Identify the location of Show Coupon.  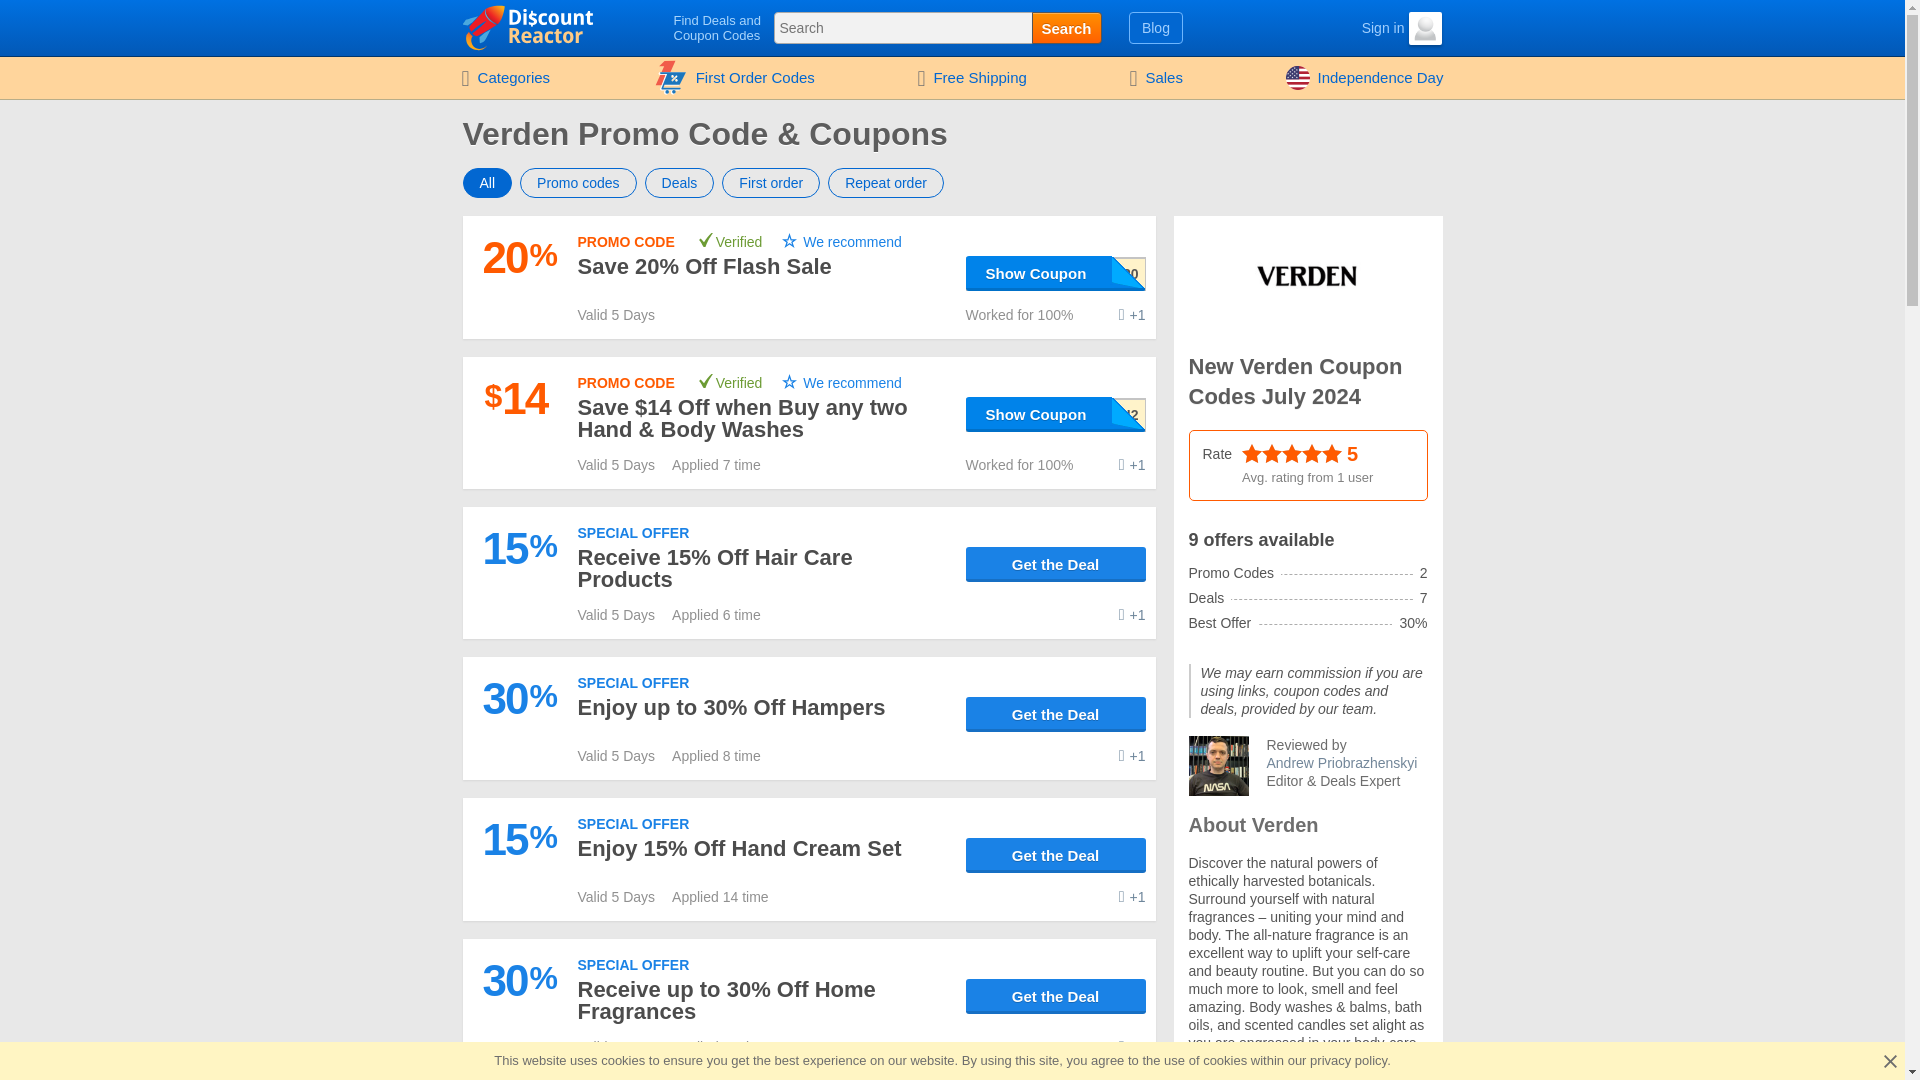
(1056, 272).